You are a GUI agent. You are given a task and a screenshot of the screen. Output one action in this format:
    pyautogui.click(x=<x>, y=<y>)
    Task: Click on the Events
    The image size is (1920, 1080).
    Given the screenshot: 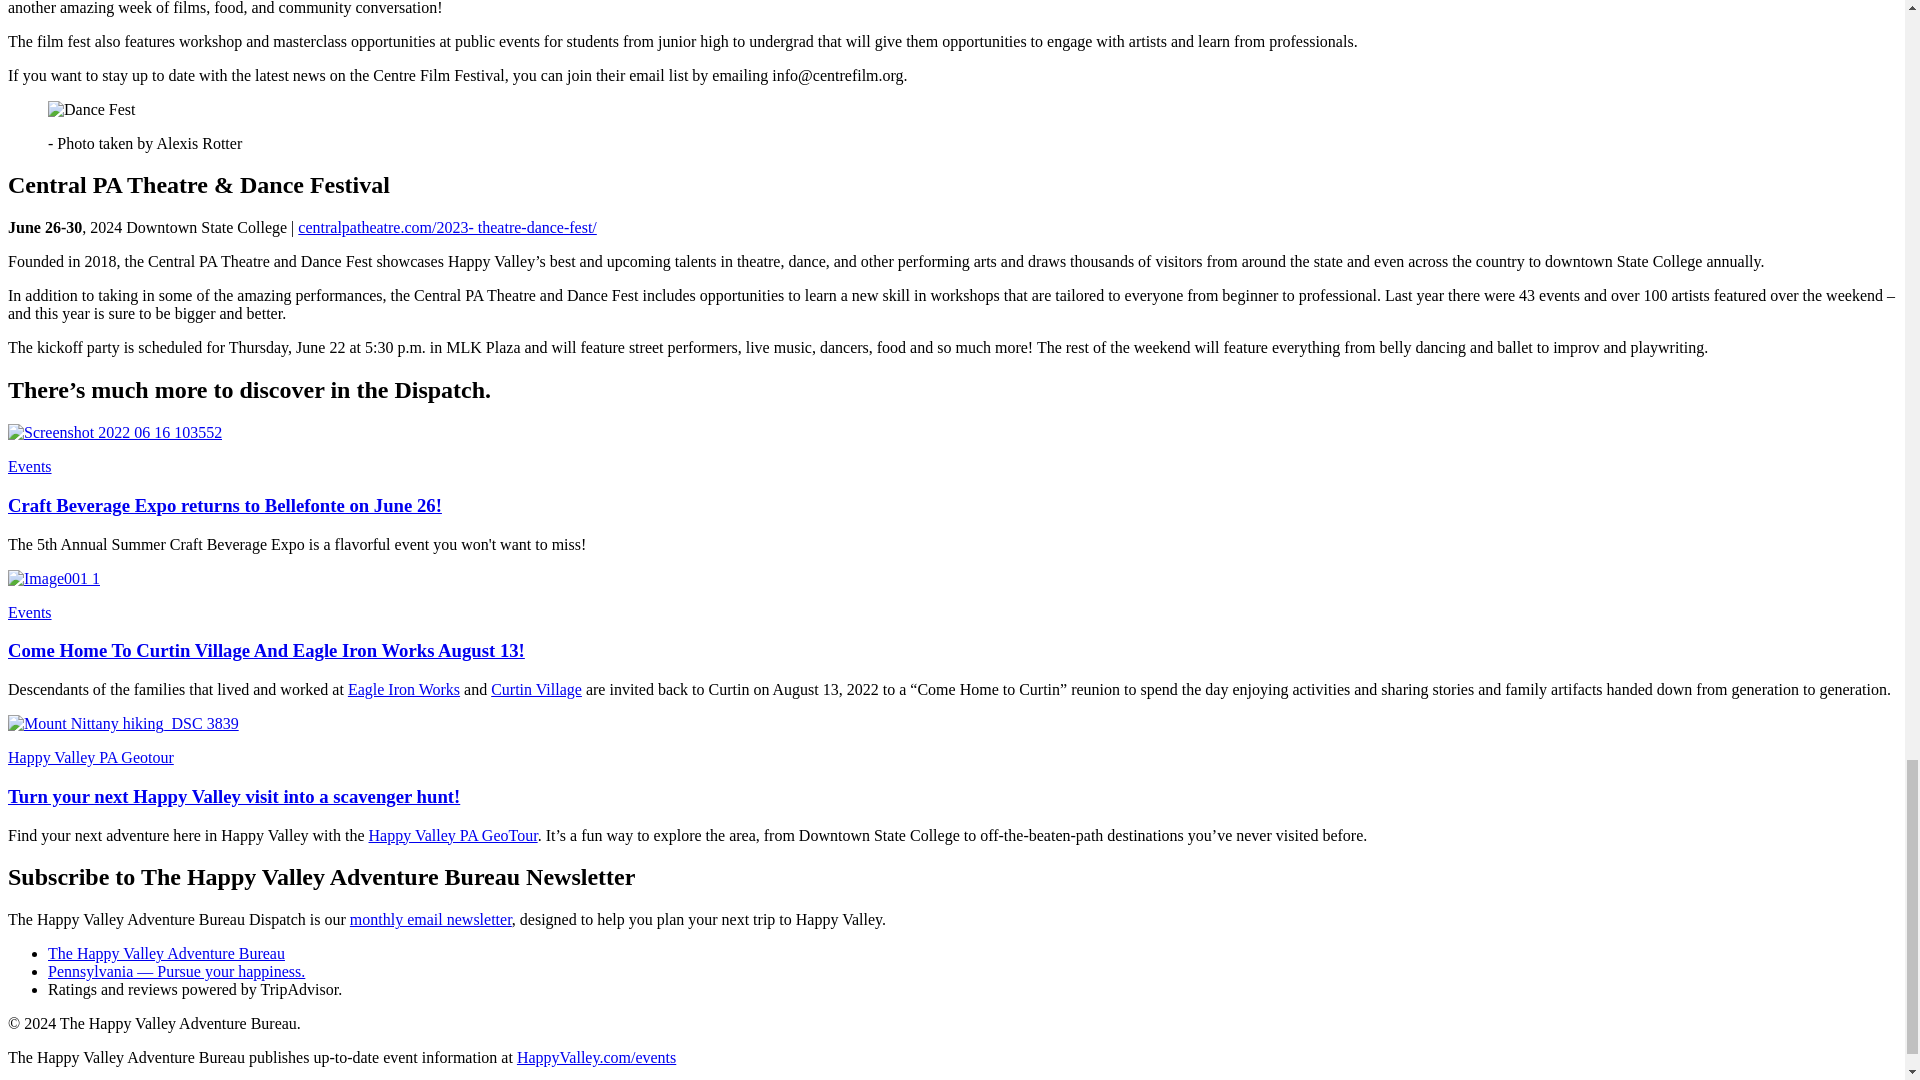 What is the action you would take?
    pyautogui.click(x=29, y=612)
    